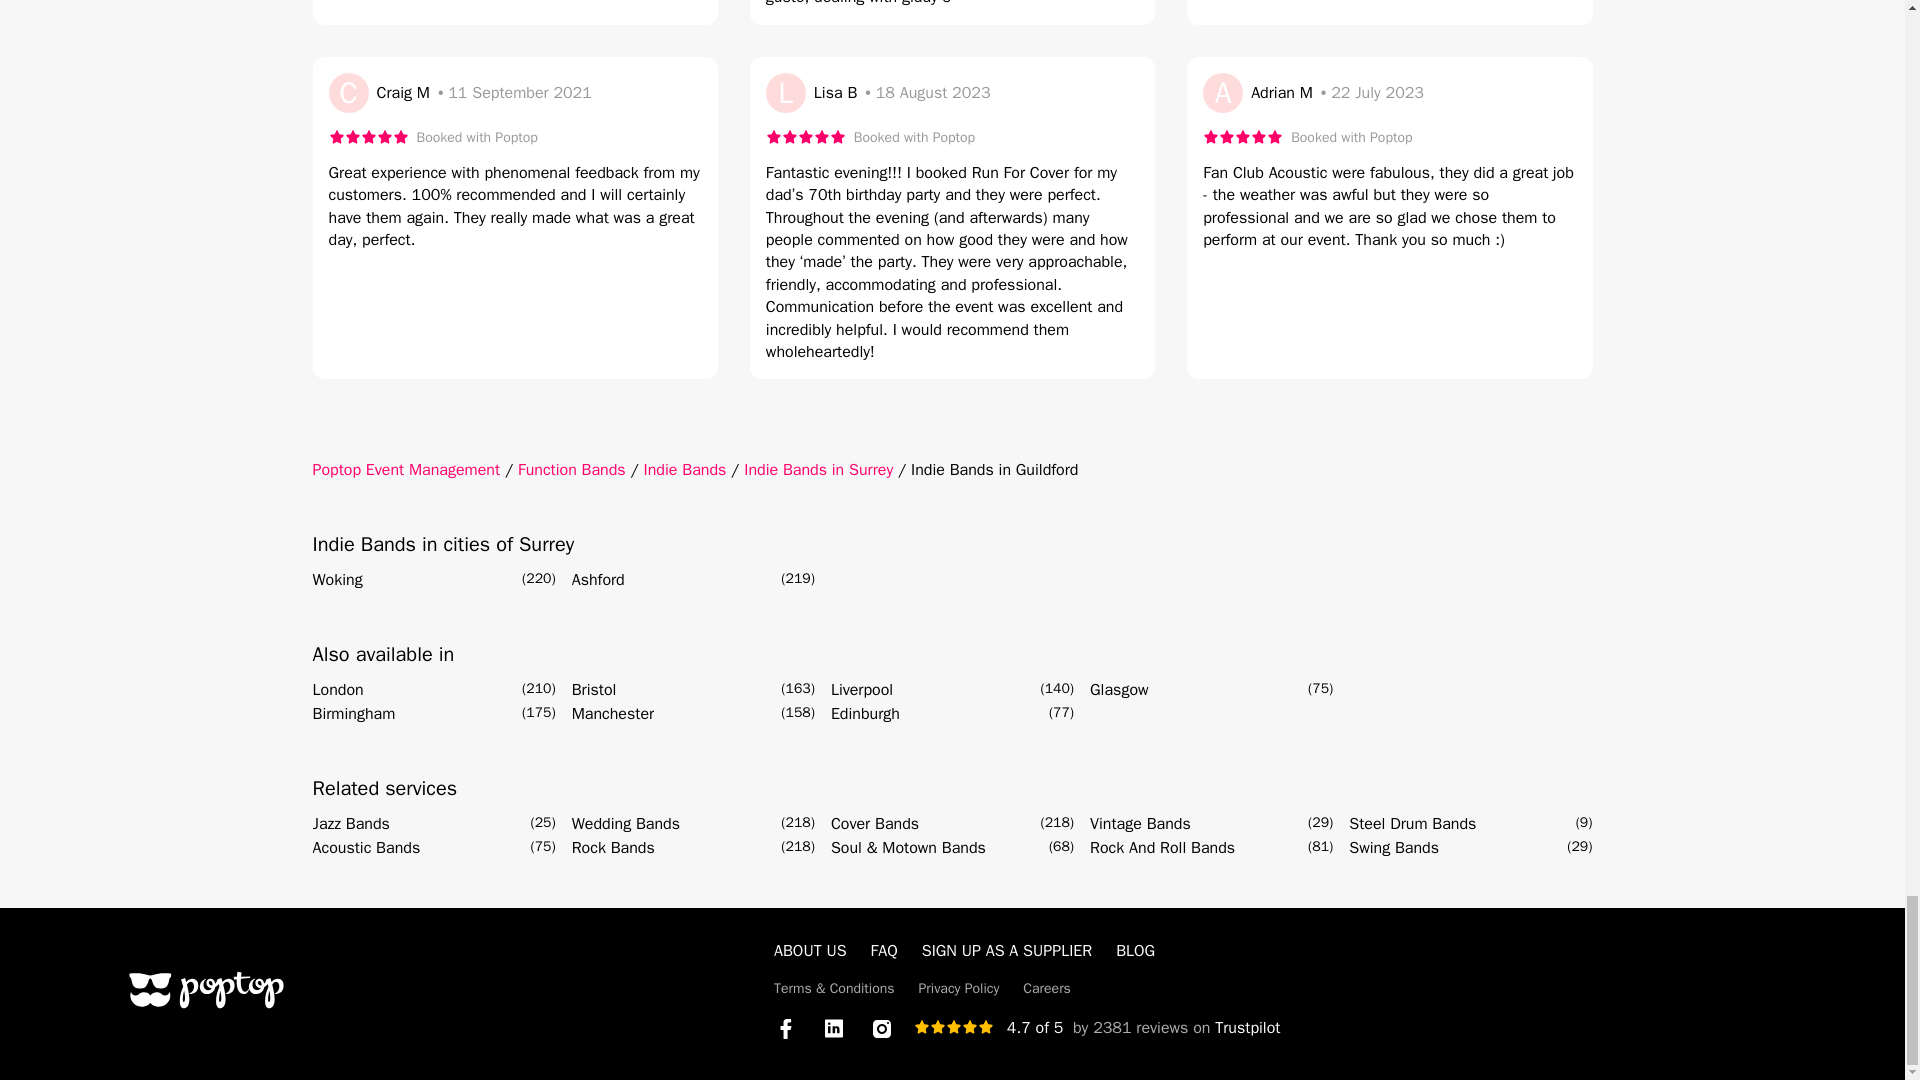 Image resolution: width=1920 pixels, height=1080 pixels. I want to click on Indie Bands in Surrey, so click(818, 470).